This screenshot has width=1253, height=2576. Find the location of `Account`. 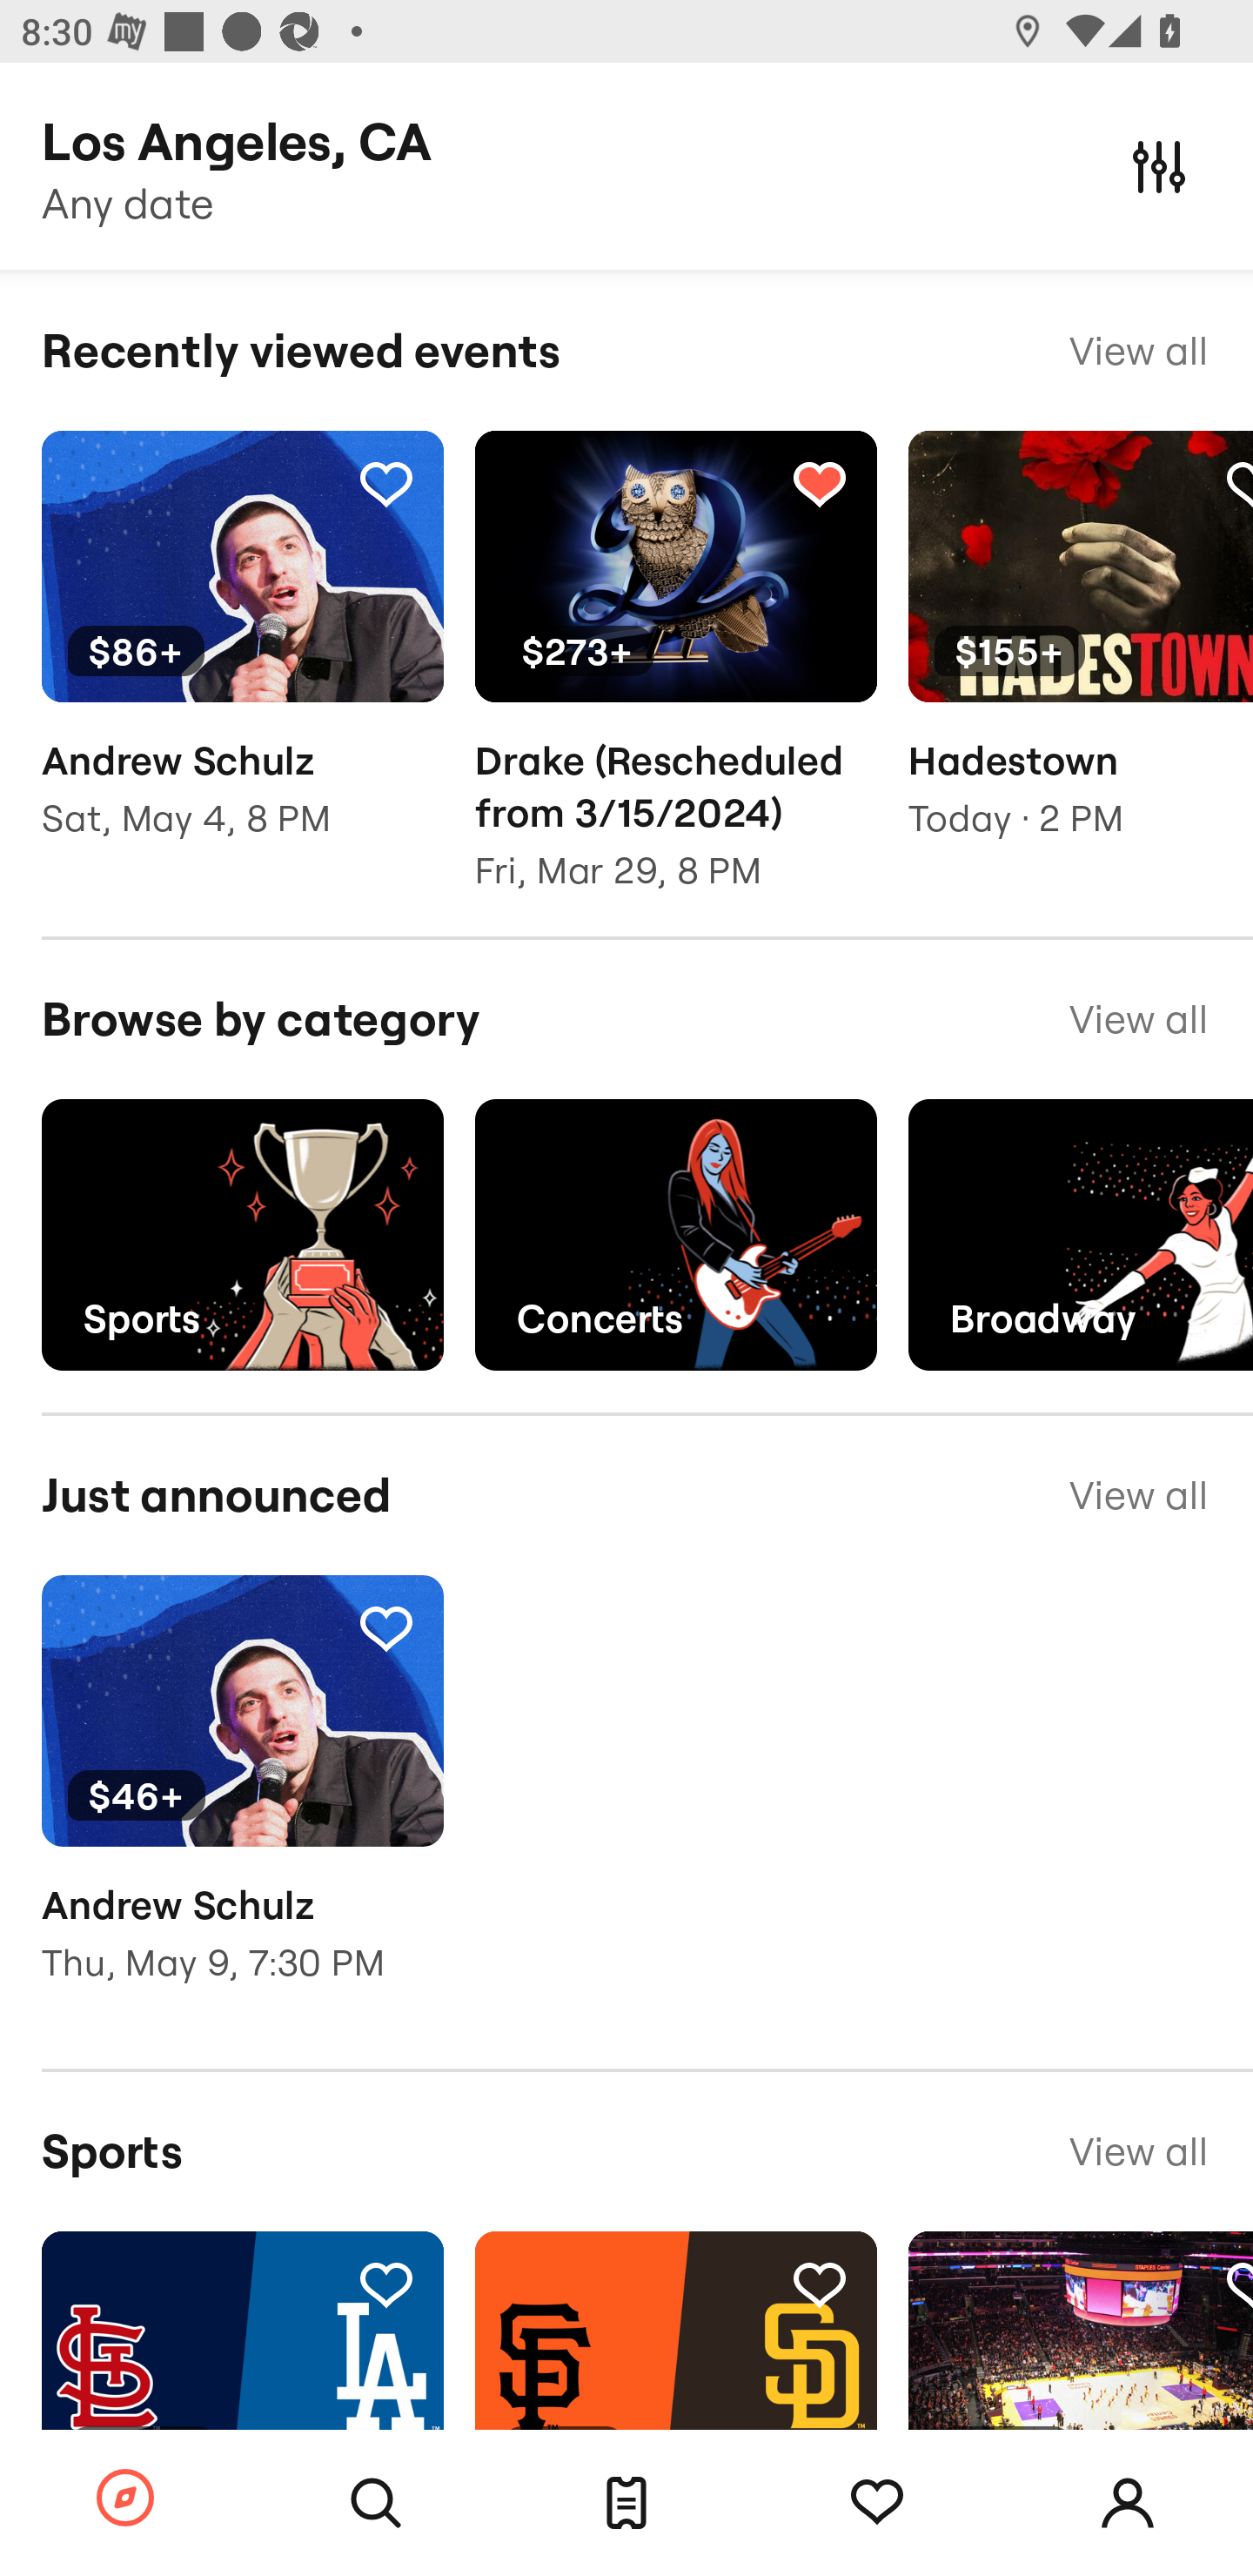

Account is located at coordinates (1128, 2503).